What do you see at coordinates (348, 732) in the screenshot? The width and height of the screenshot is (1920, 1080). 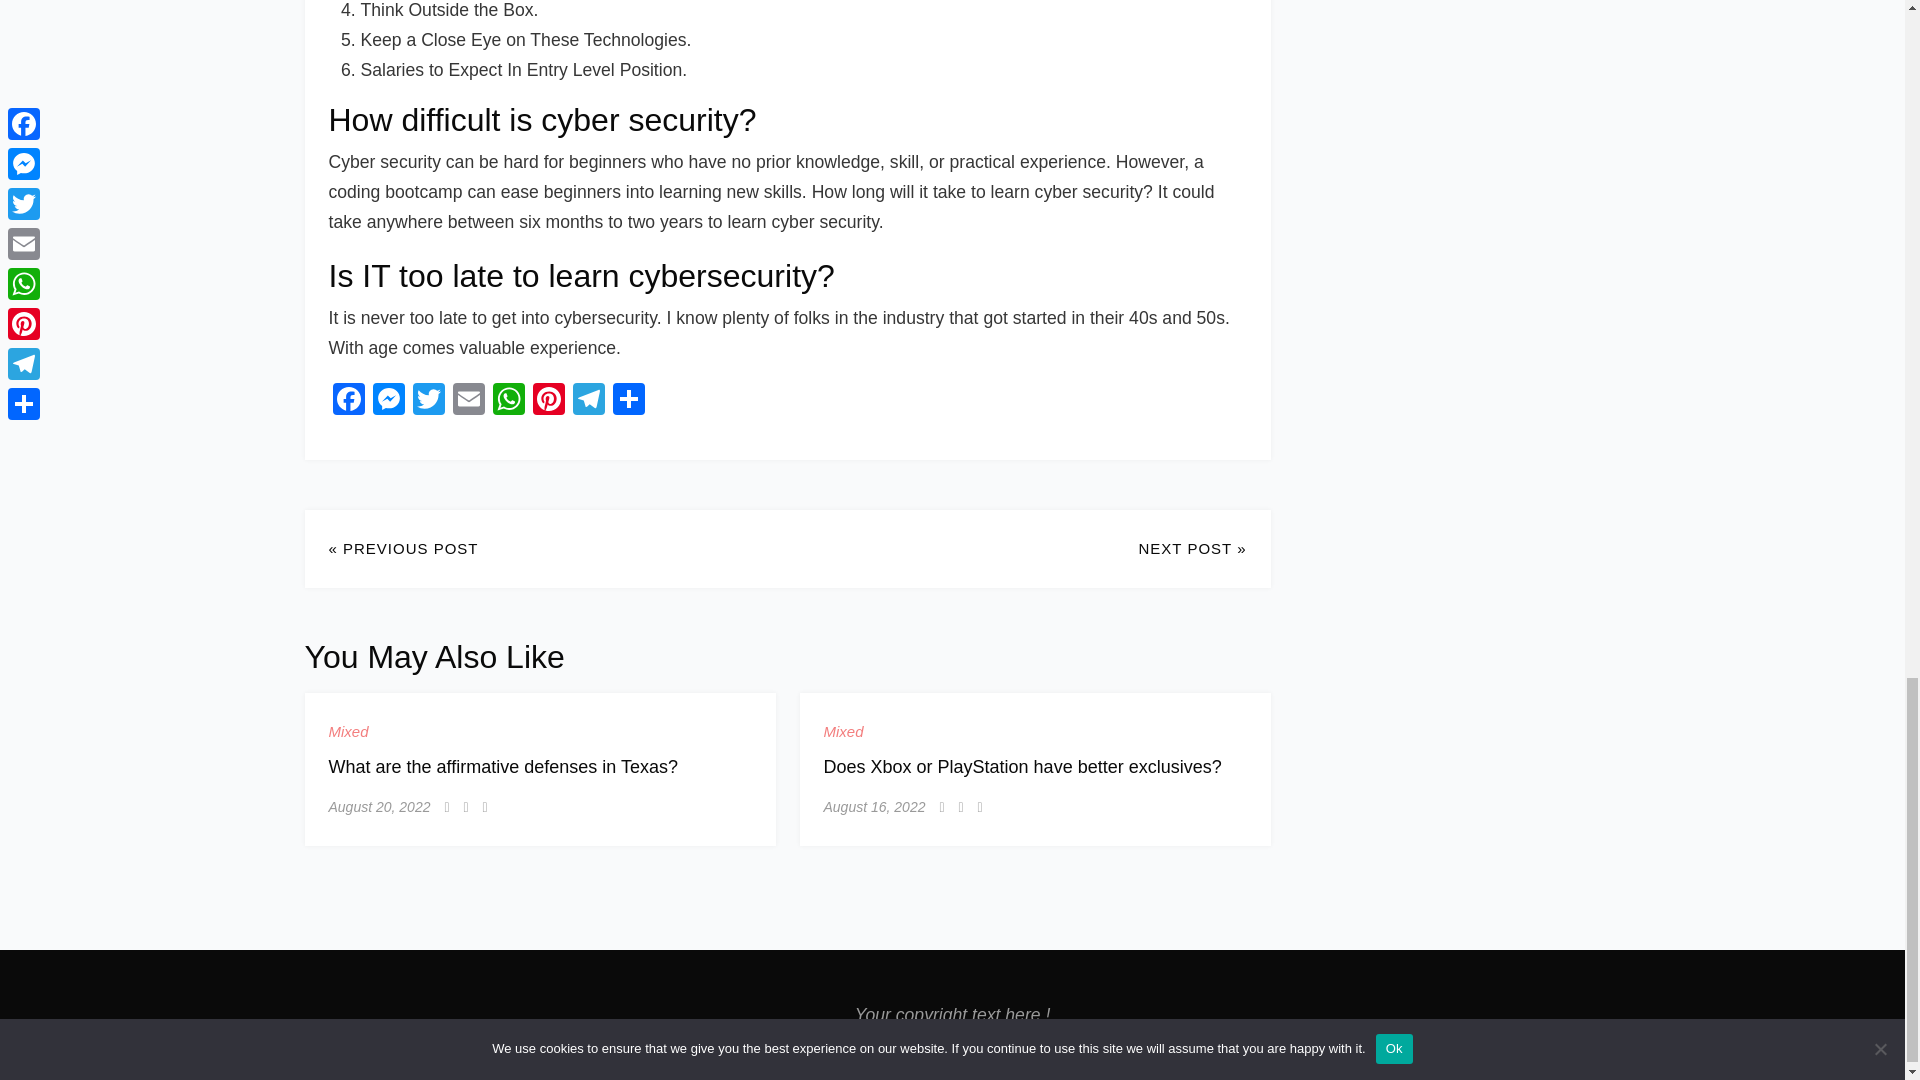 I see `Mixed` at bounding box center [348, 732].